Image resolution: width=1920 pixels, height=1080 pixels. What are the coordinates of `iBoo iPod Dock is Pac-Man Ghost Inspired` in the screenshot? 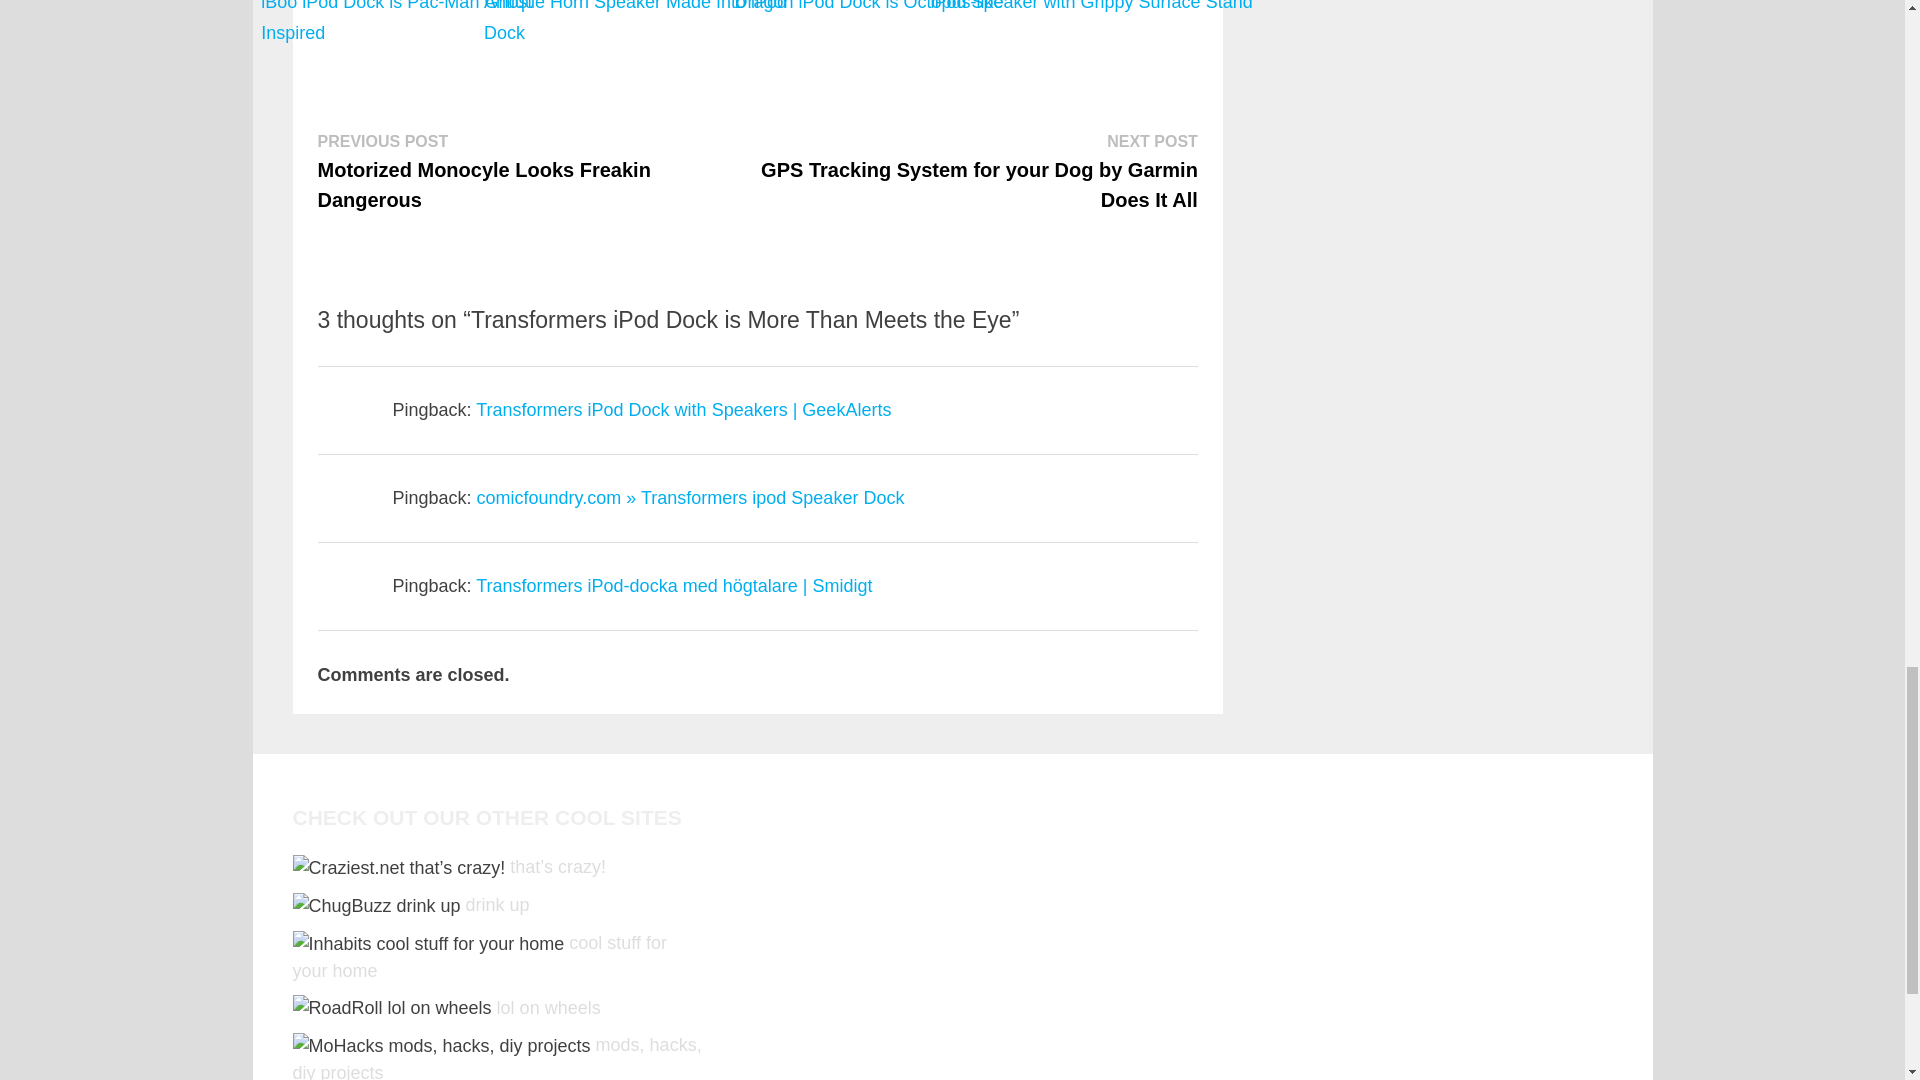 It's located at (423, 25).